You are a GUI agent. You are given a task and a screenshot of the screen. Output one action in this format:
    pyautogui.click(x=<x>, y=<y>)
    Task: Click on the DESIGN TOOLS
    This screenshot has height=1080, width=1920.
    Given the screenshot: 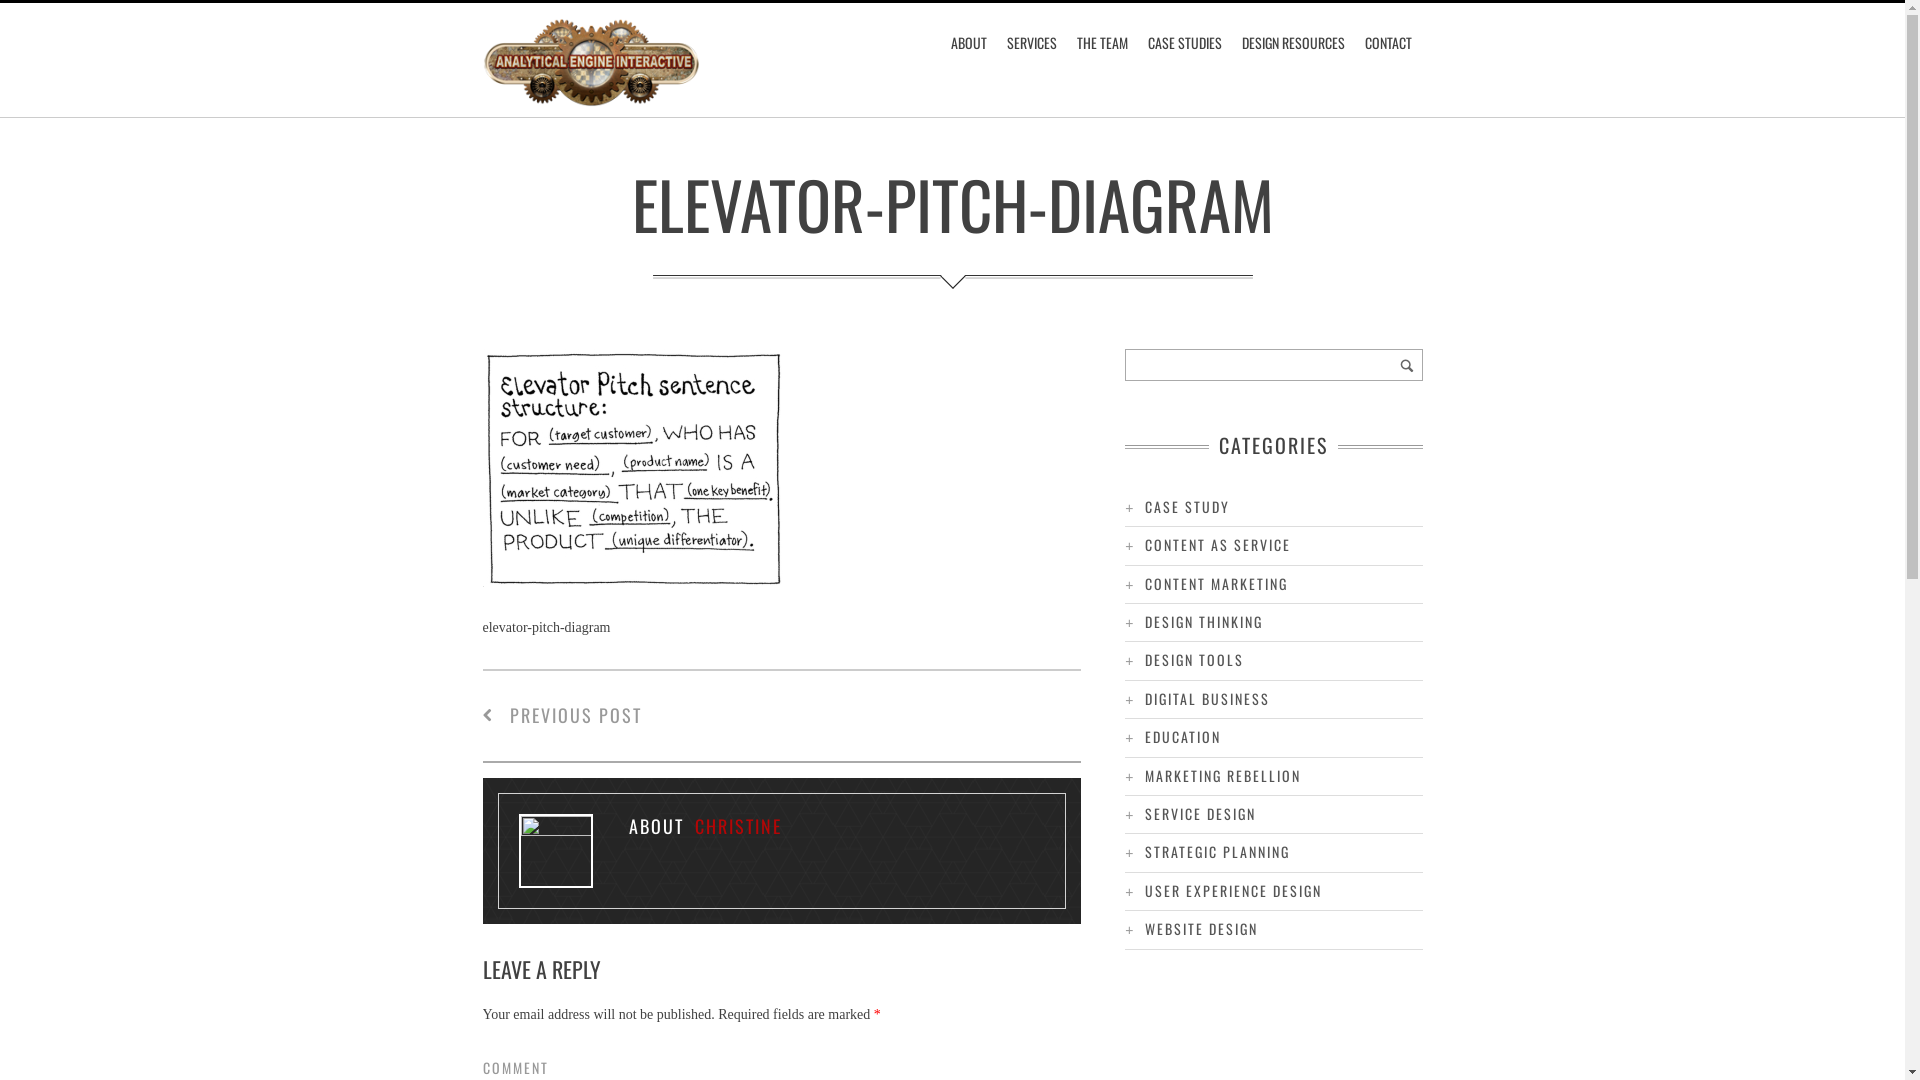 What is the action you would take?
    pyautogui.click(x=1194, y=660)
    